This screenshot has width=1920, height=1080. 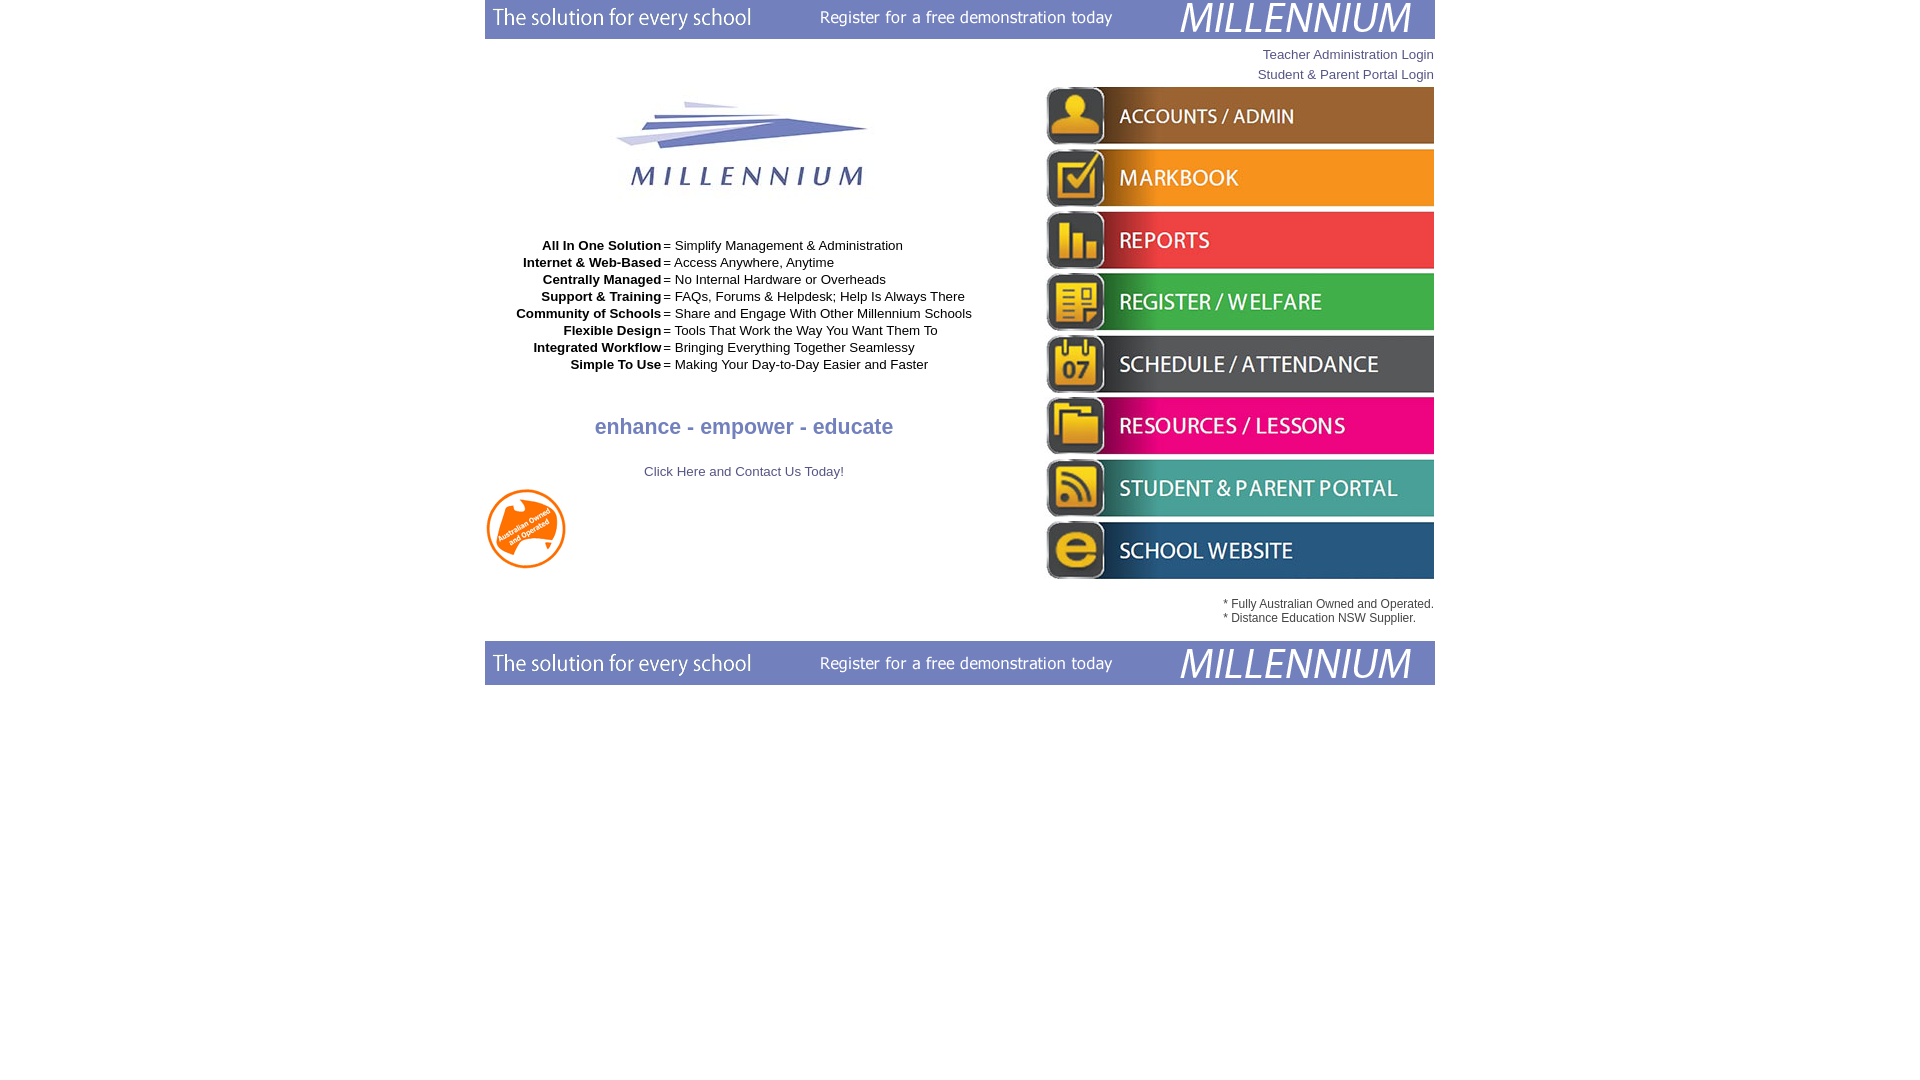 I want to click on Home, so click(x=744, y=202).